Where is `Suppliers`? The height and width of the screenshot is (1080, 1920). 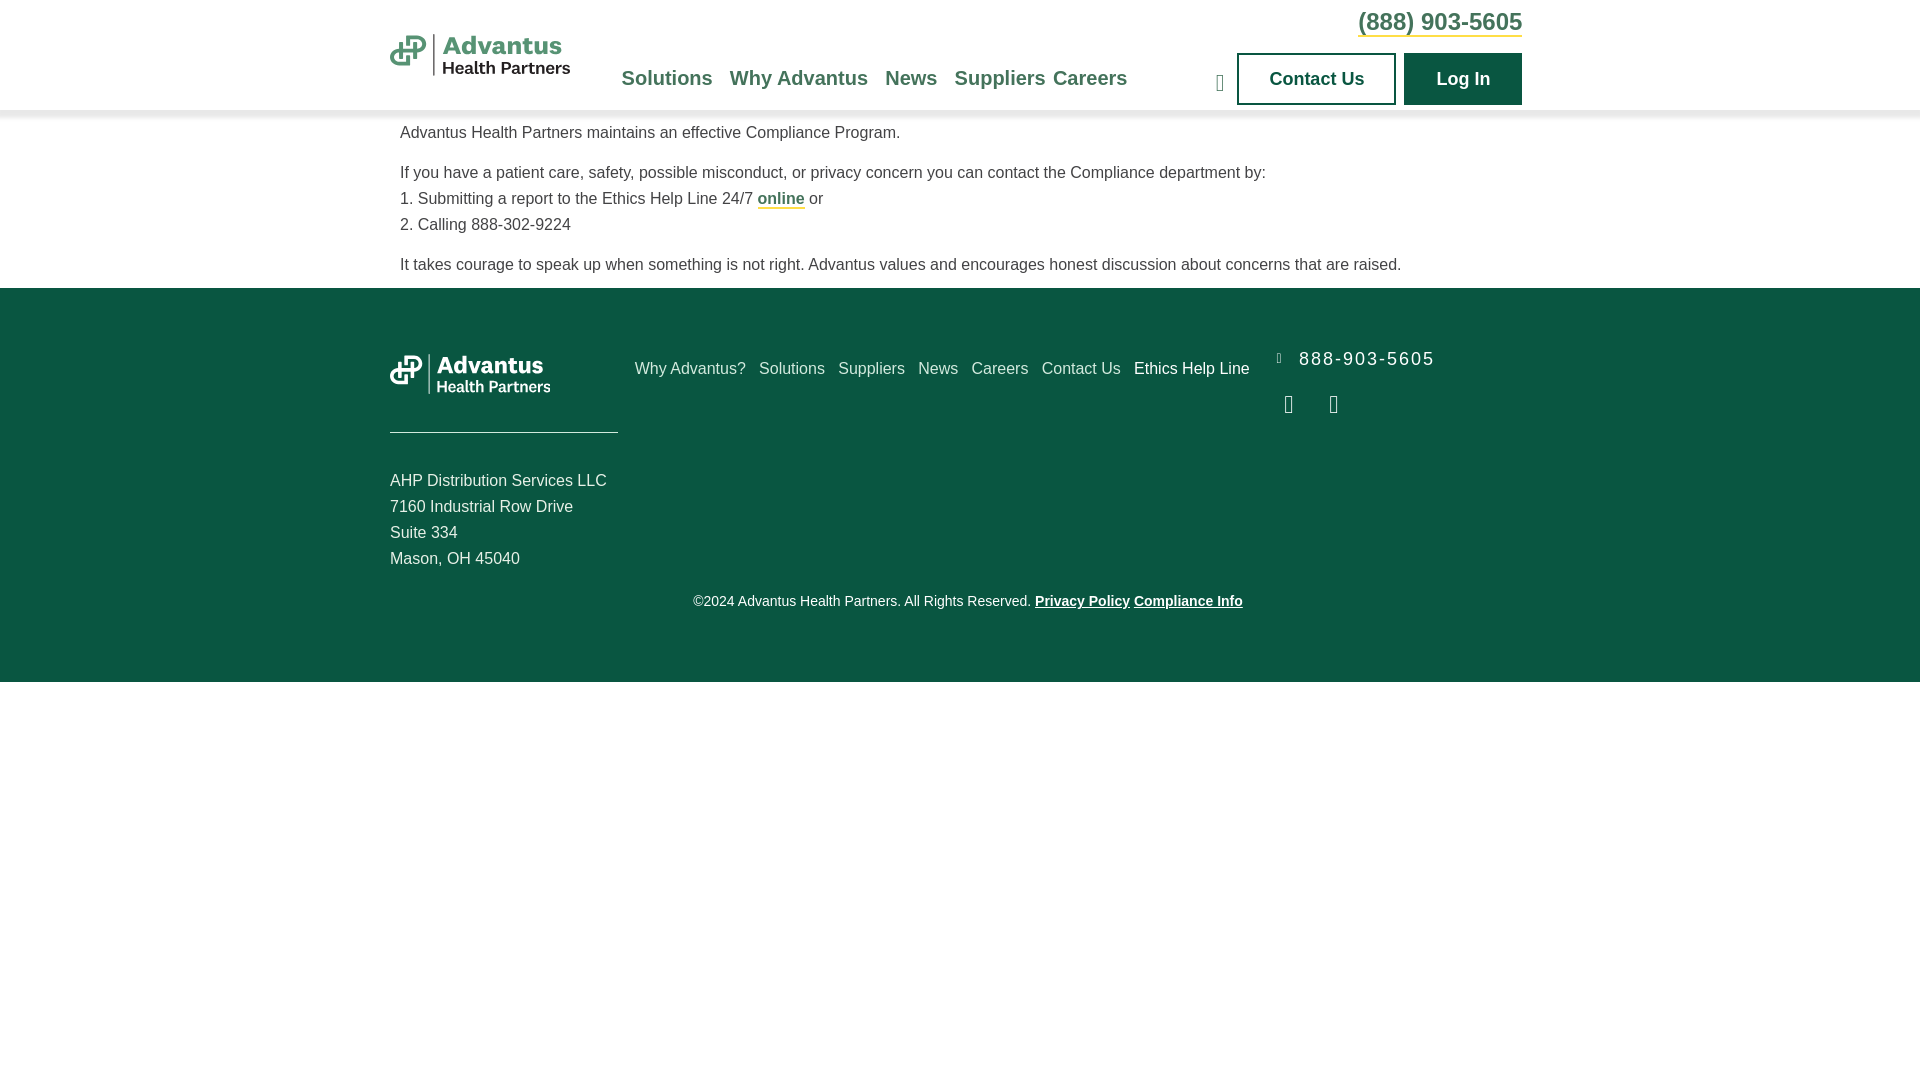 Suppliers is located at coordinates (999, 78).